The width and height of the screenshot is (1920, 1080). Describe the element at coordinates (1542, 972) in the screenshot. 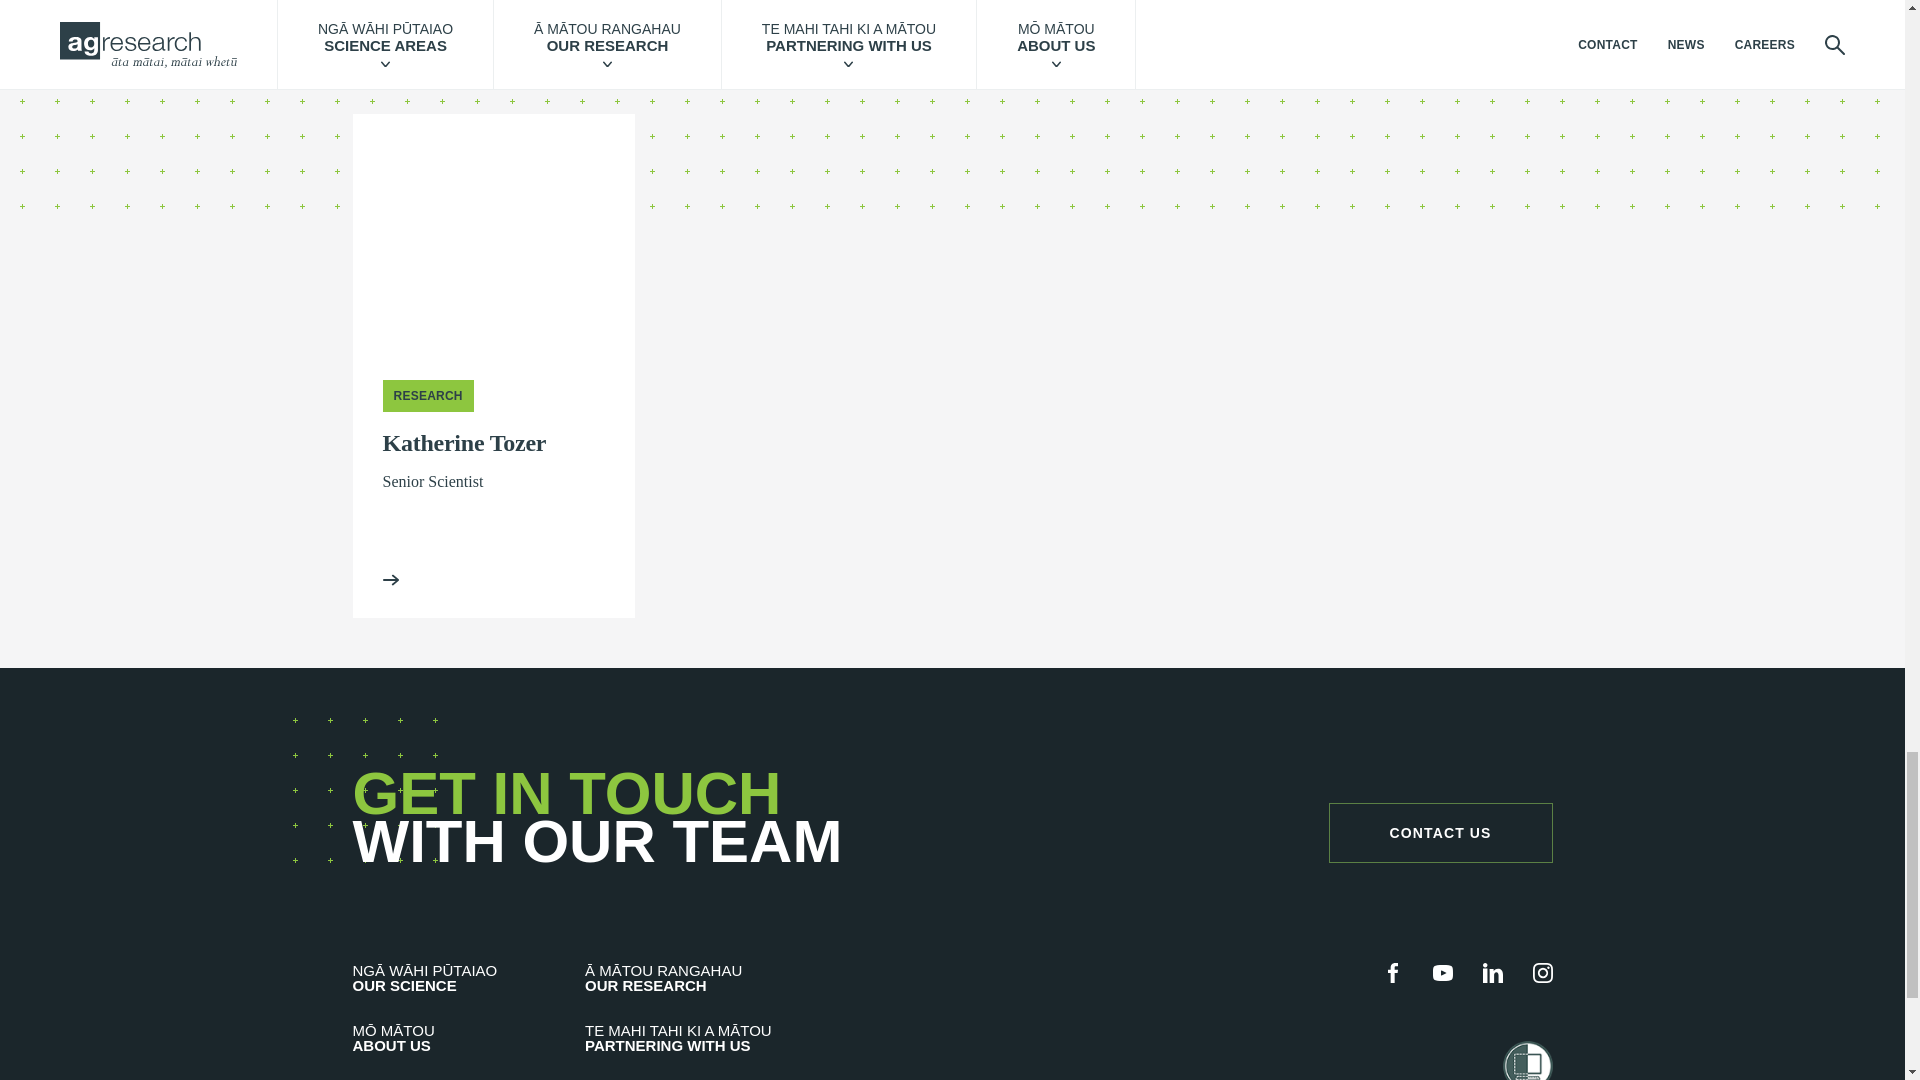

I see `AgResearch on Instagram` at that location.